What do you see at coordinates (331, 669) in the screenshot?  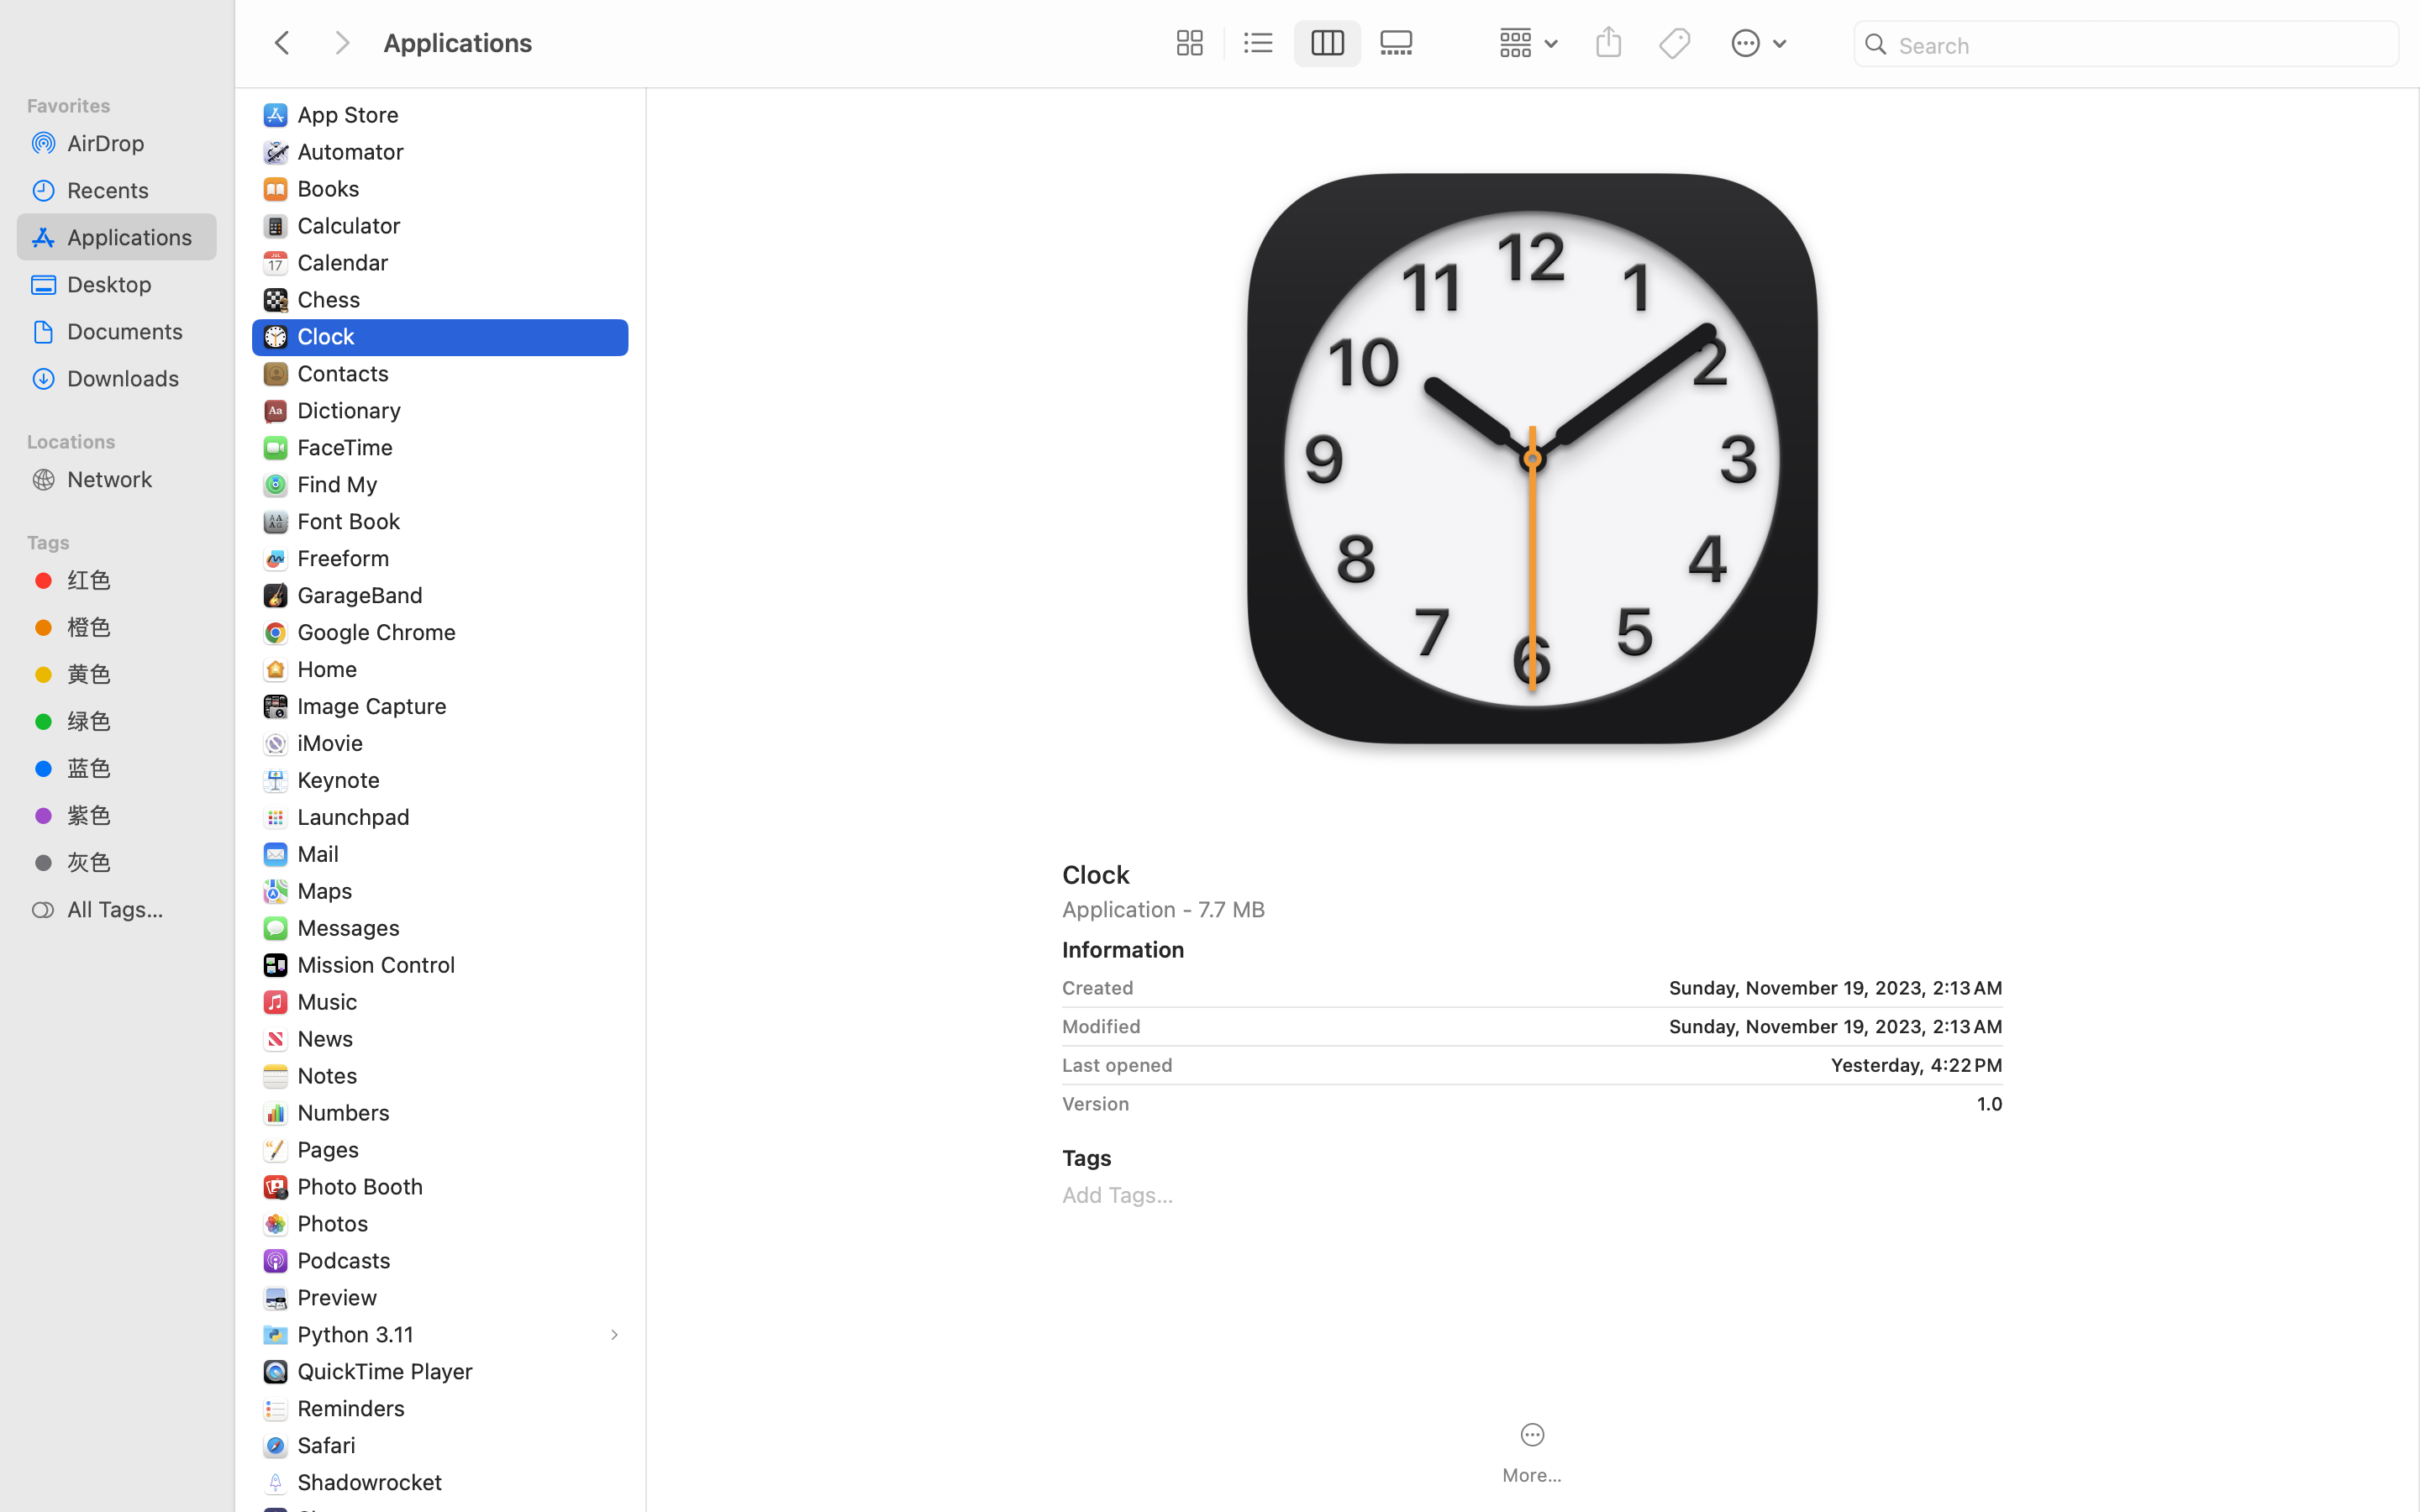 I see `Home` at bounding box center [331, 669].